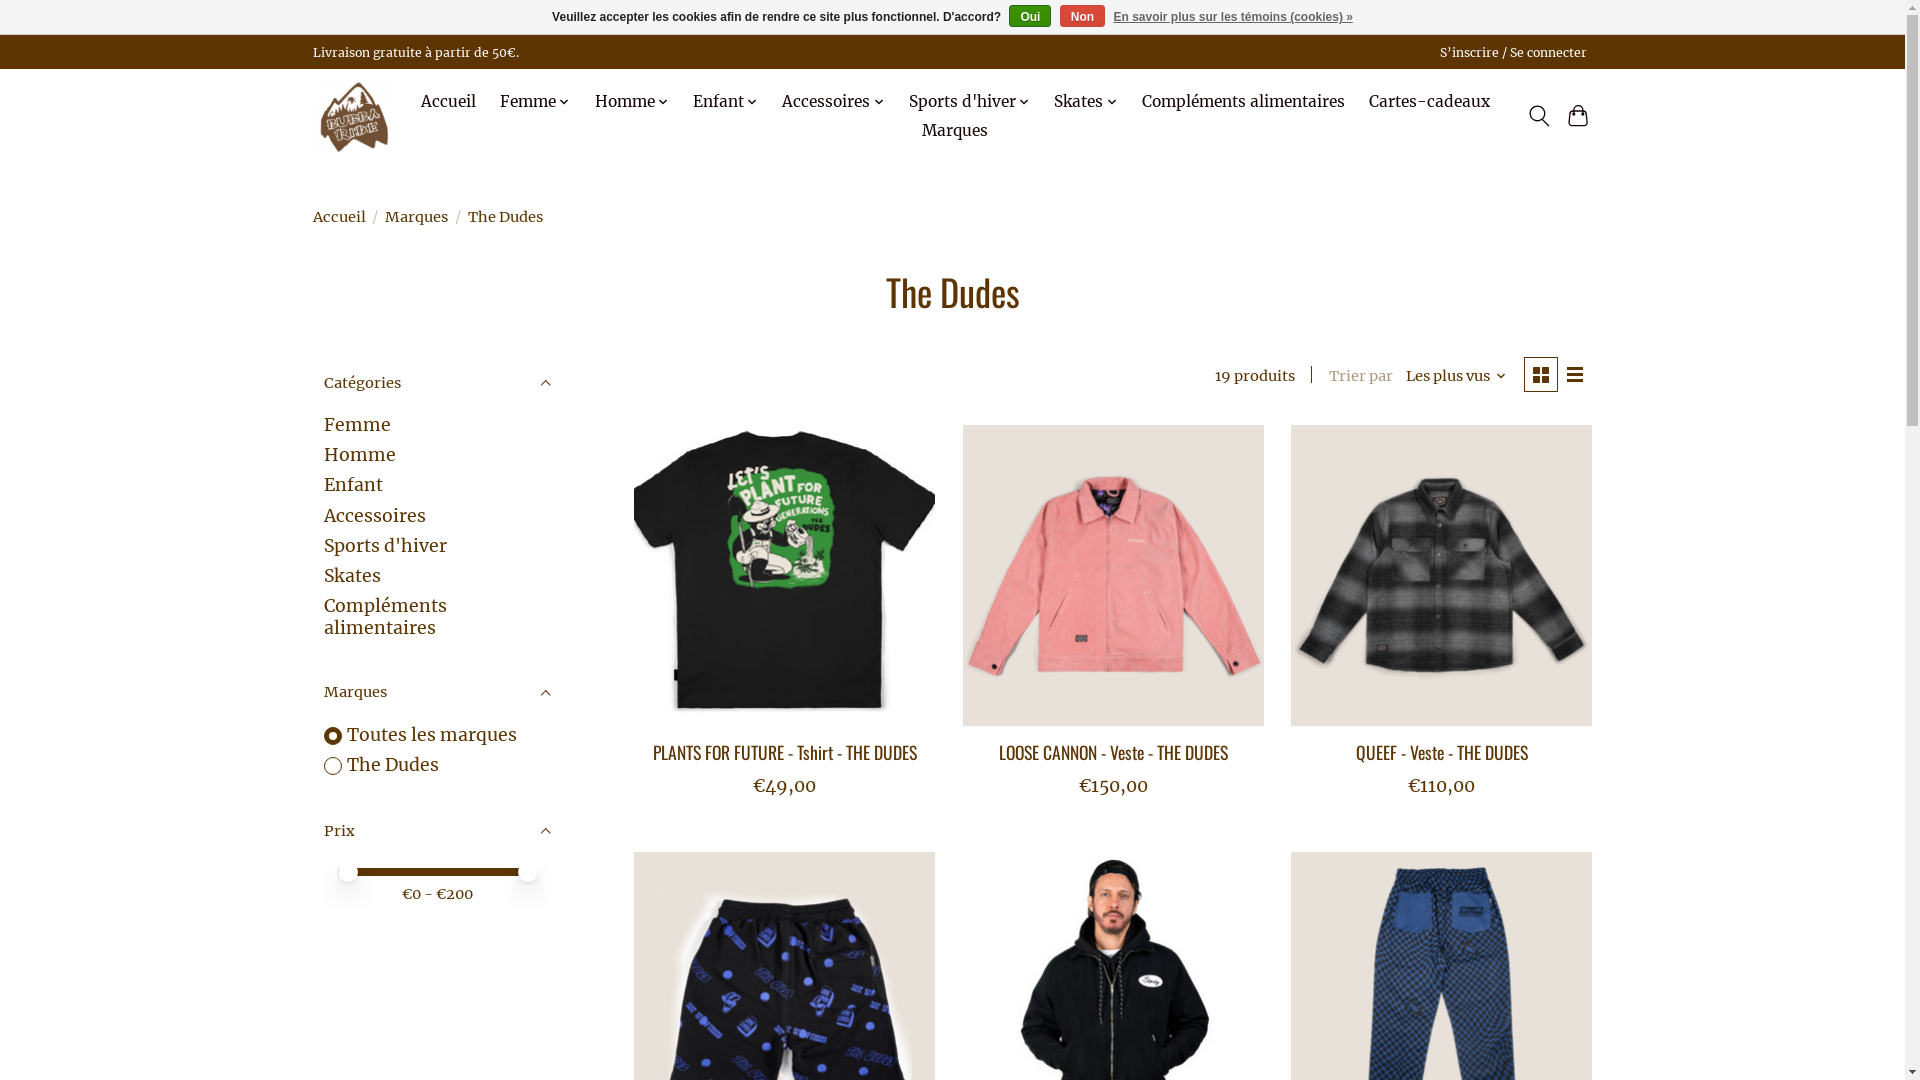  Describe the element at coordinates (1114, 576) in the screenshot. I see `The Dudes LOOSE CANNON - Veste - THE DUDES` at that location.